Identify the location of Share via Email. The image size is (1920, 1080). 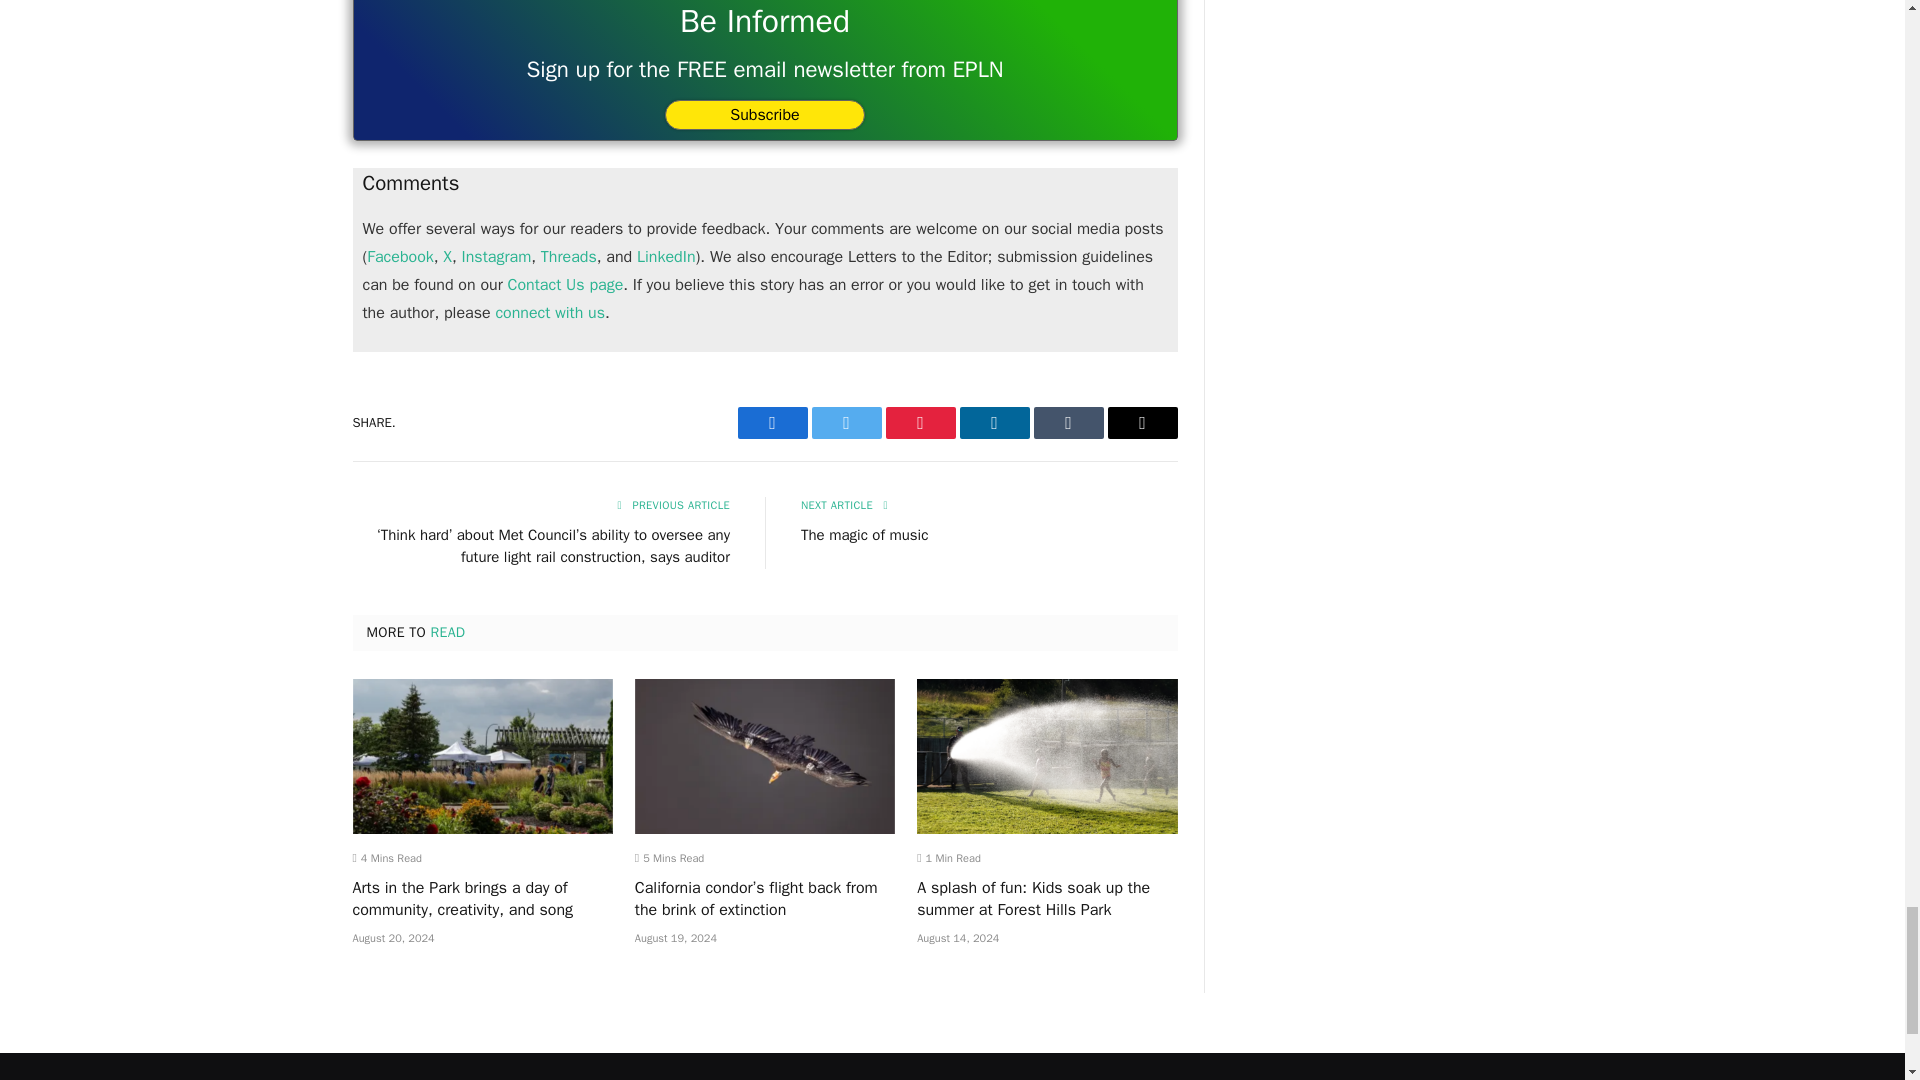
(1142, 422).